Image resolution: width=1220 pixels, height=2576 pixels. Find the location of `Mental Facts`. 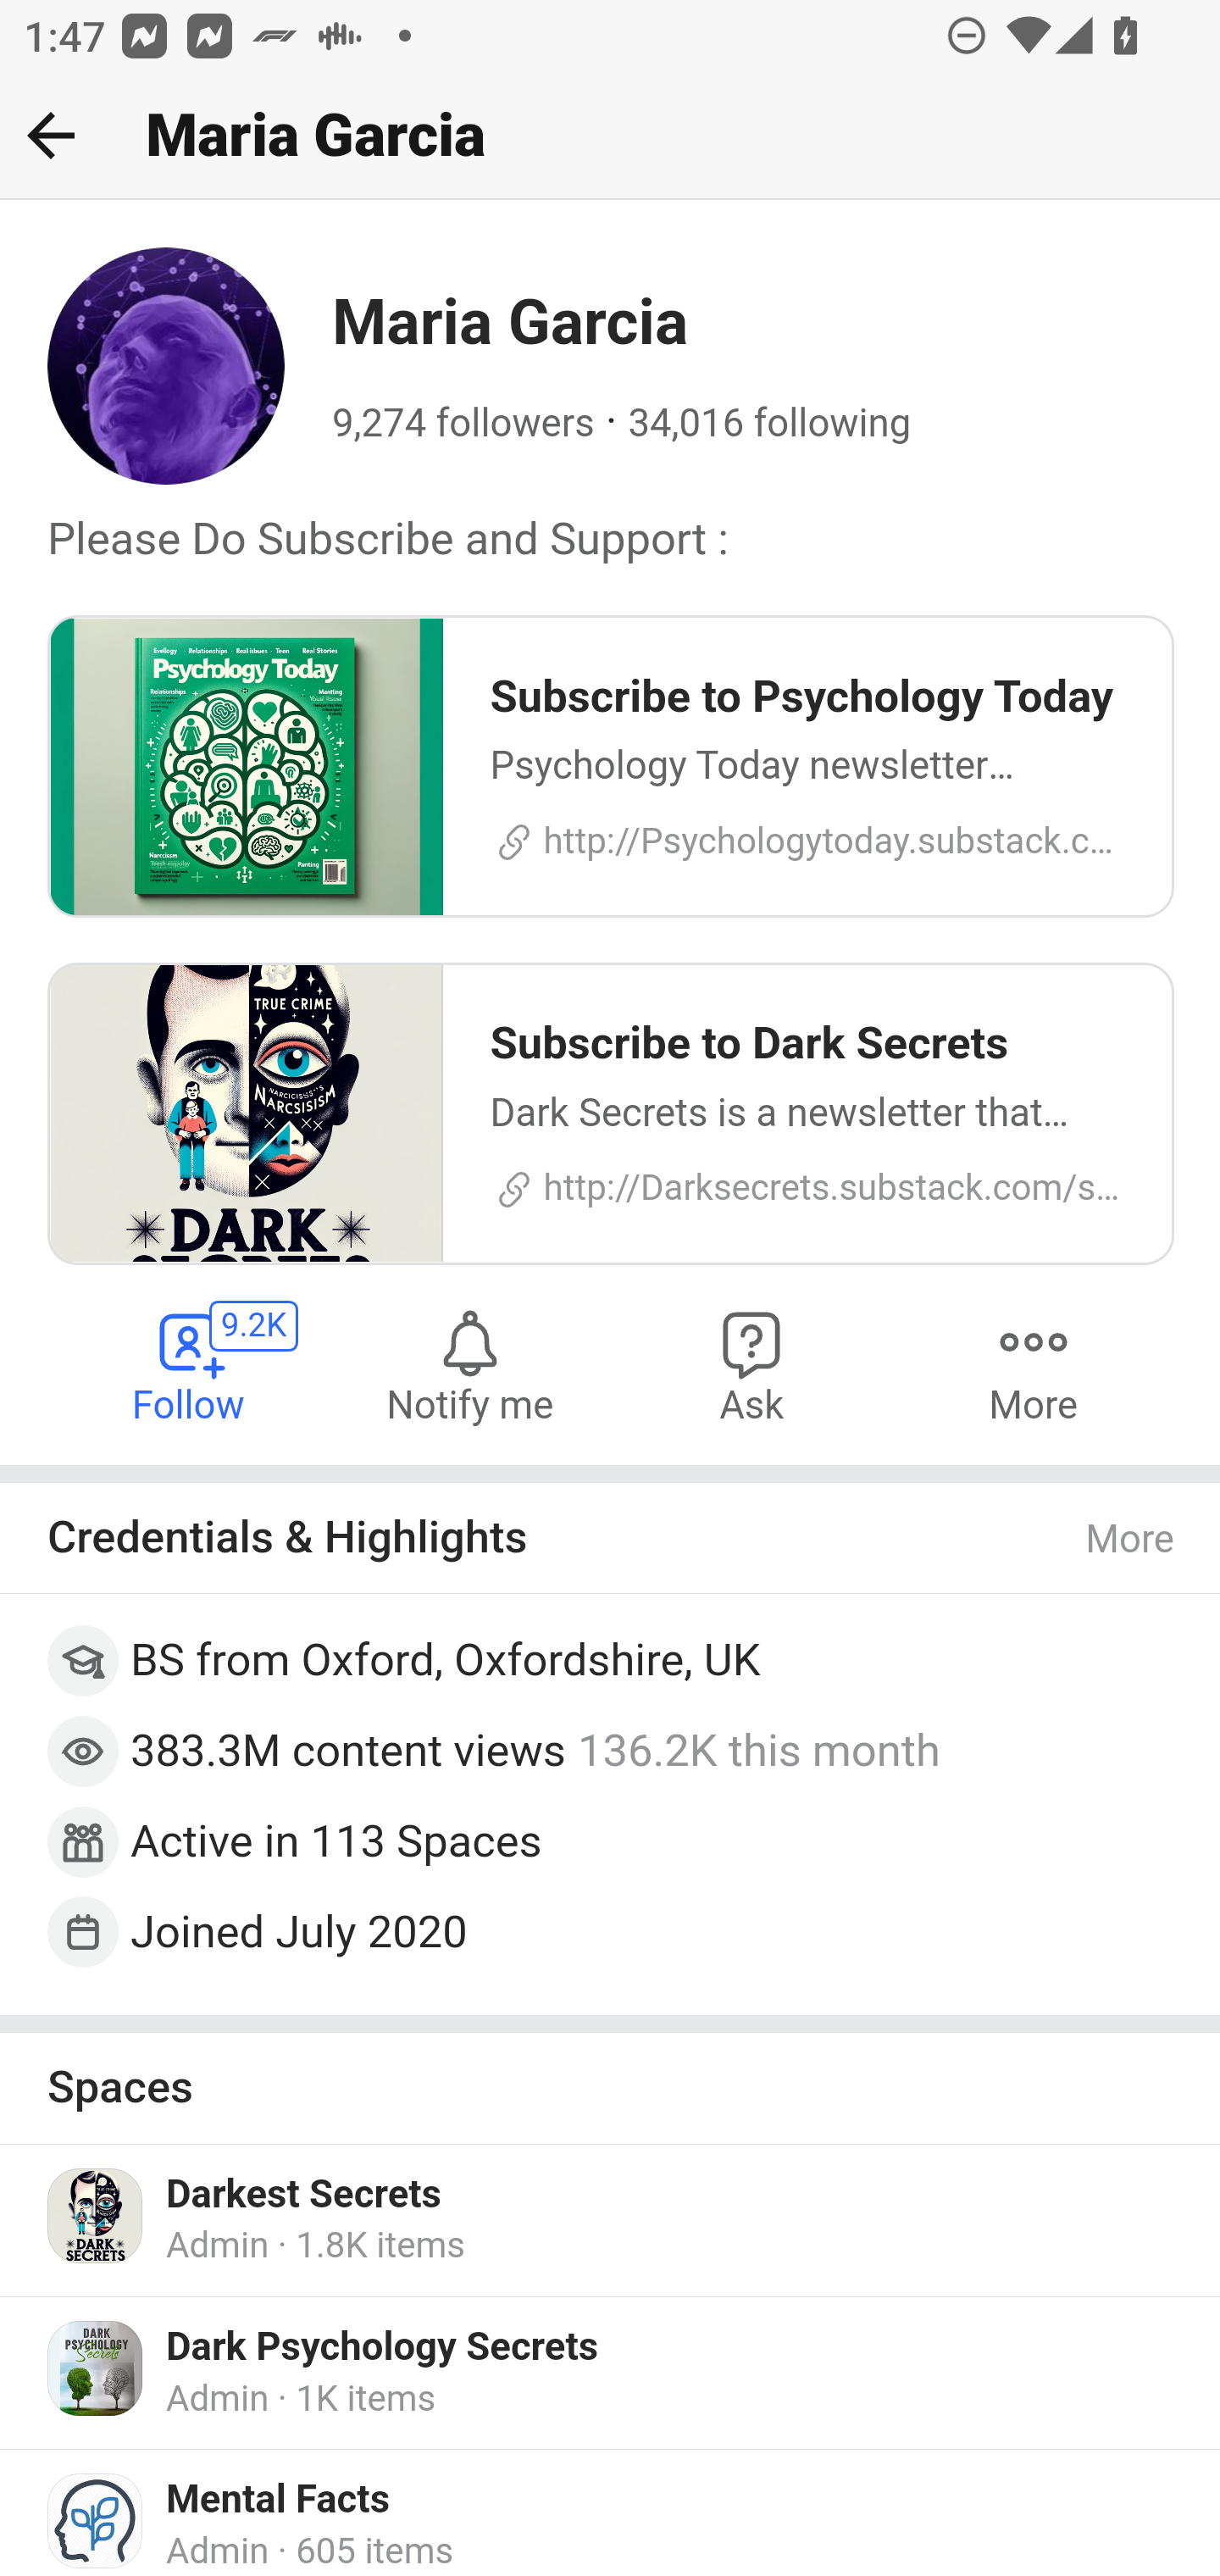

Mental Facts is located at coordinates (278, 2500).